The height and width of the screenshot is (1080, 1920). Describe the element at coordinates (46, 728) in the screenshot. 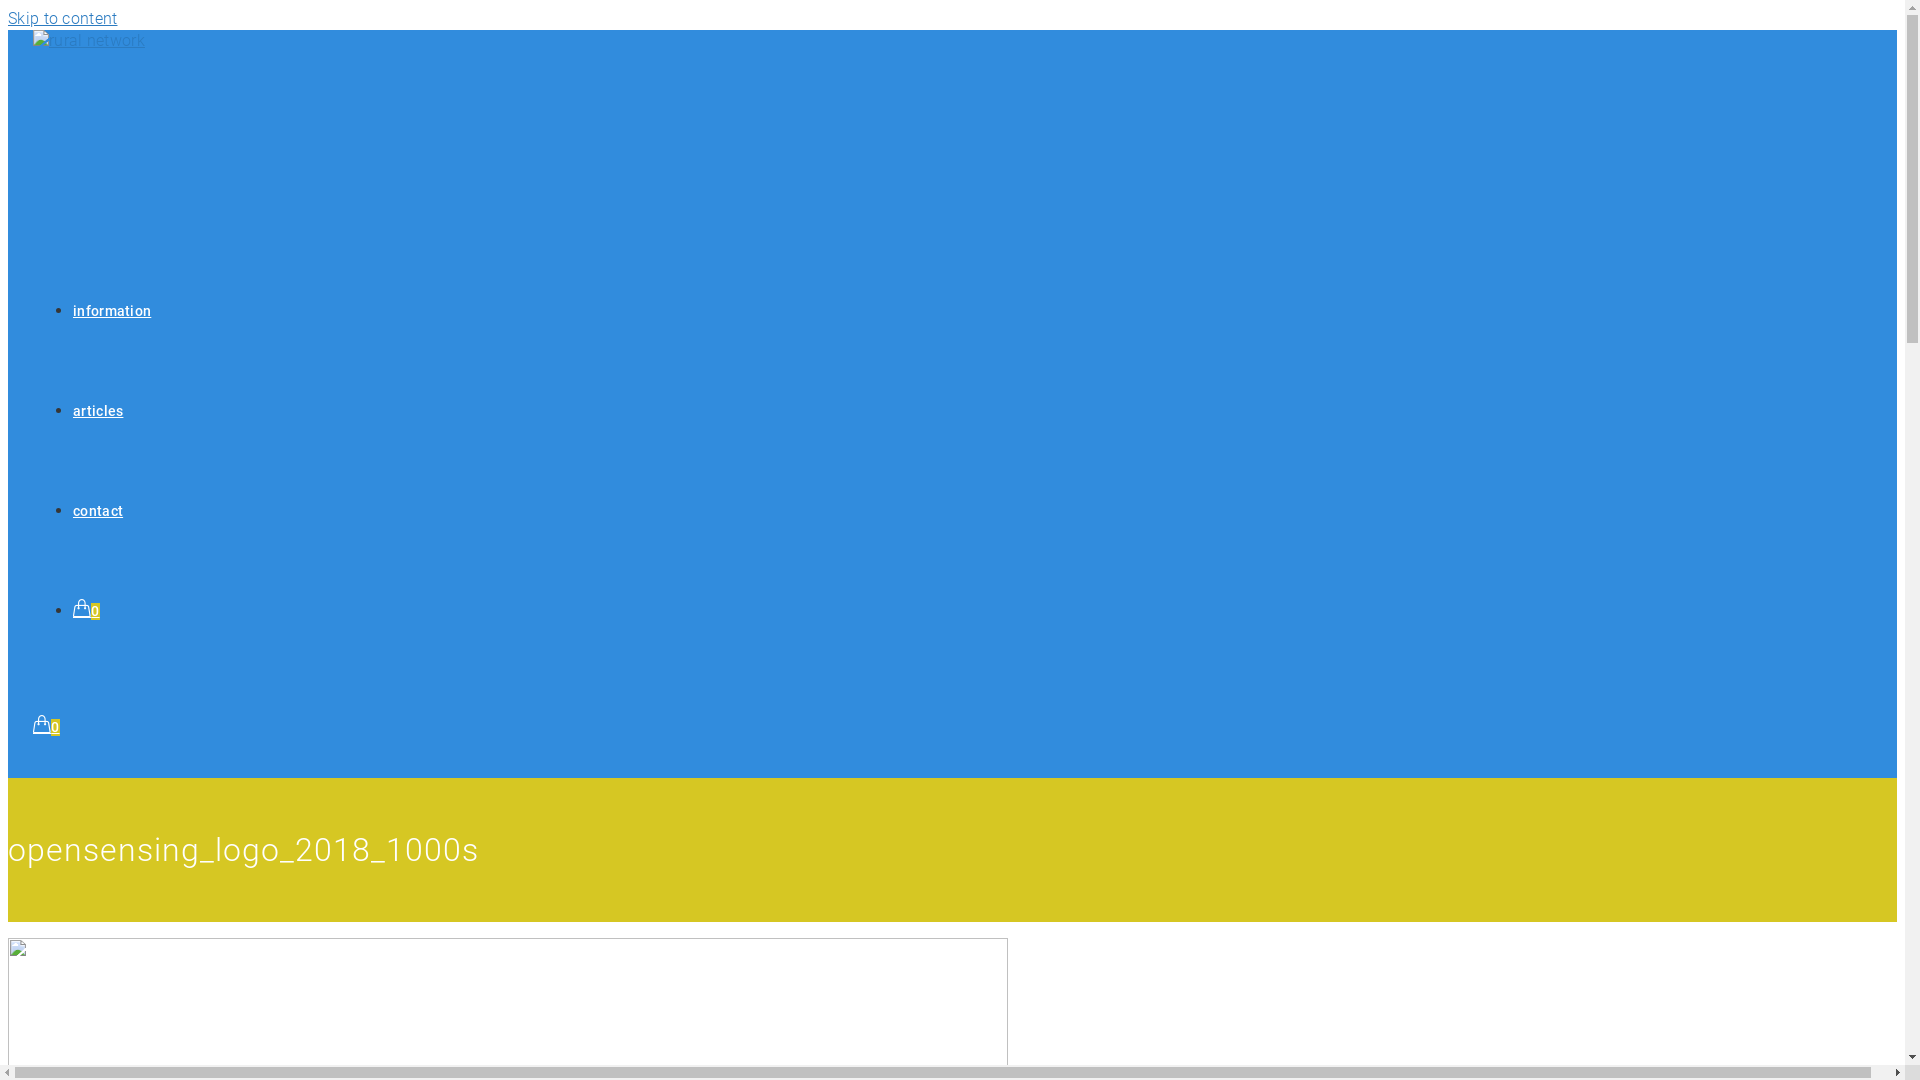

I see `0` at that location.